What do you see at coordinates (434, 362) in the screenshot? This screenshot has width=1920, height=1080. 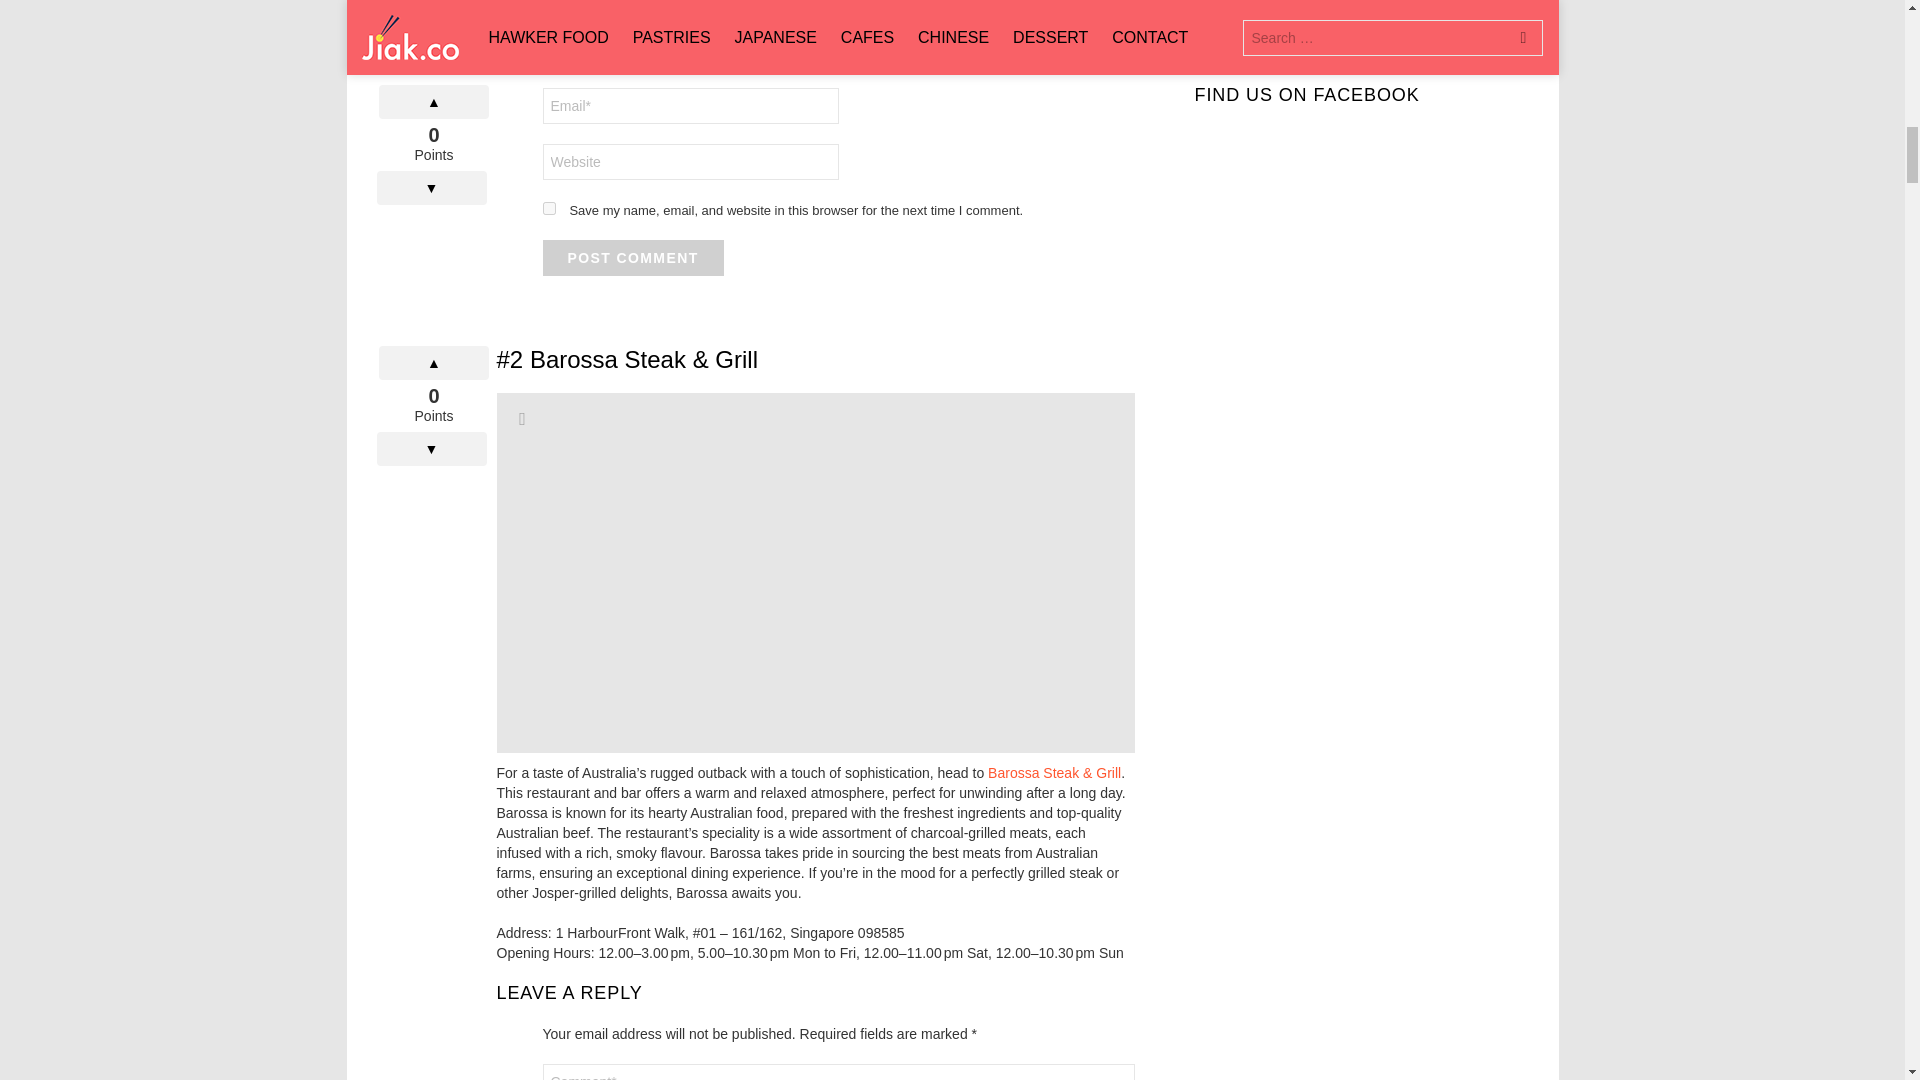 I see `Upvote` at bounding box center [434, 362].